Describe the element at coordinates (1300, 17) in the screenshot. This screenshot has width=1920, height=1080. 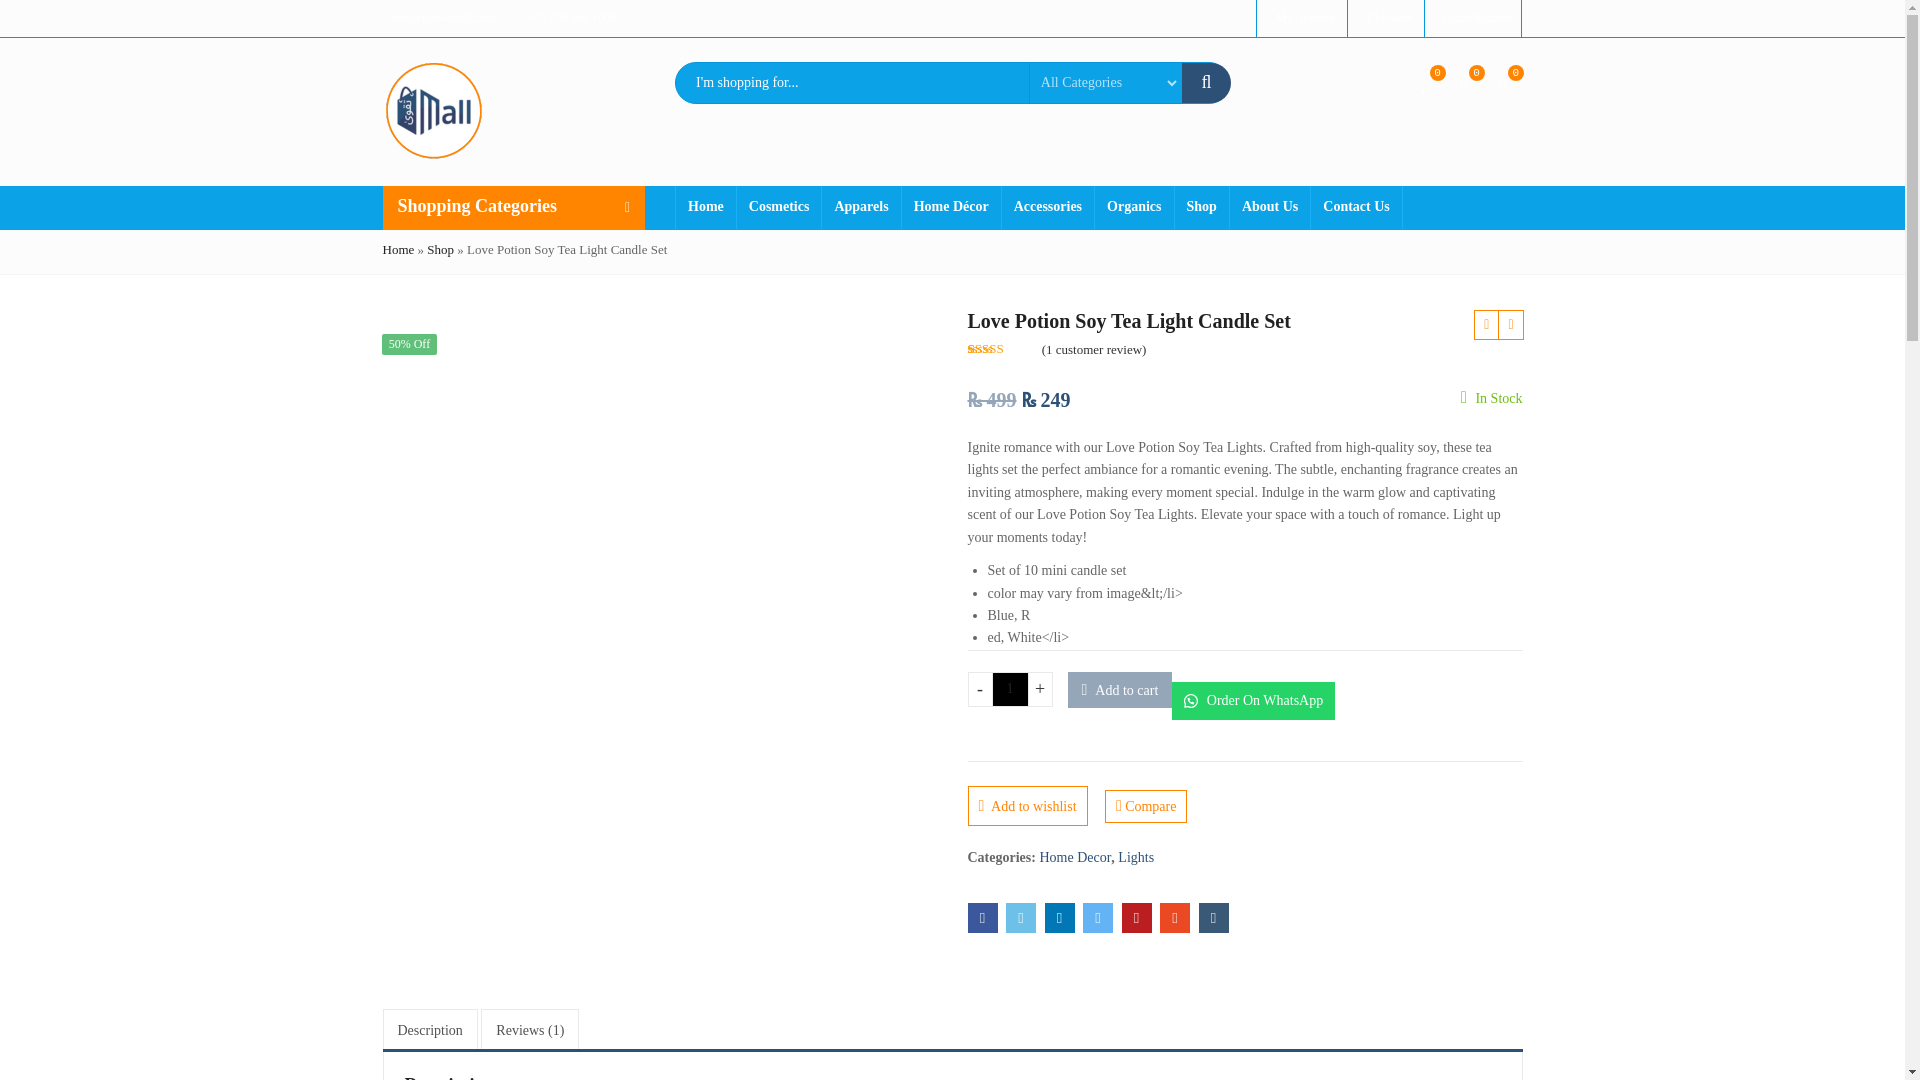
I see `My Account` at that location.